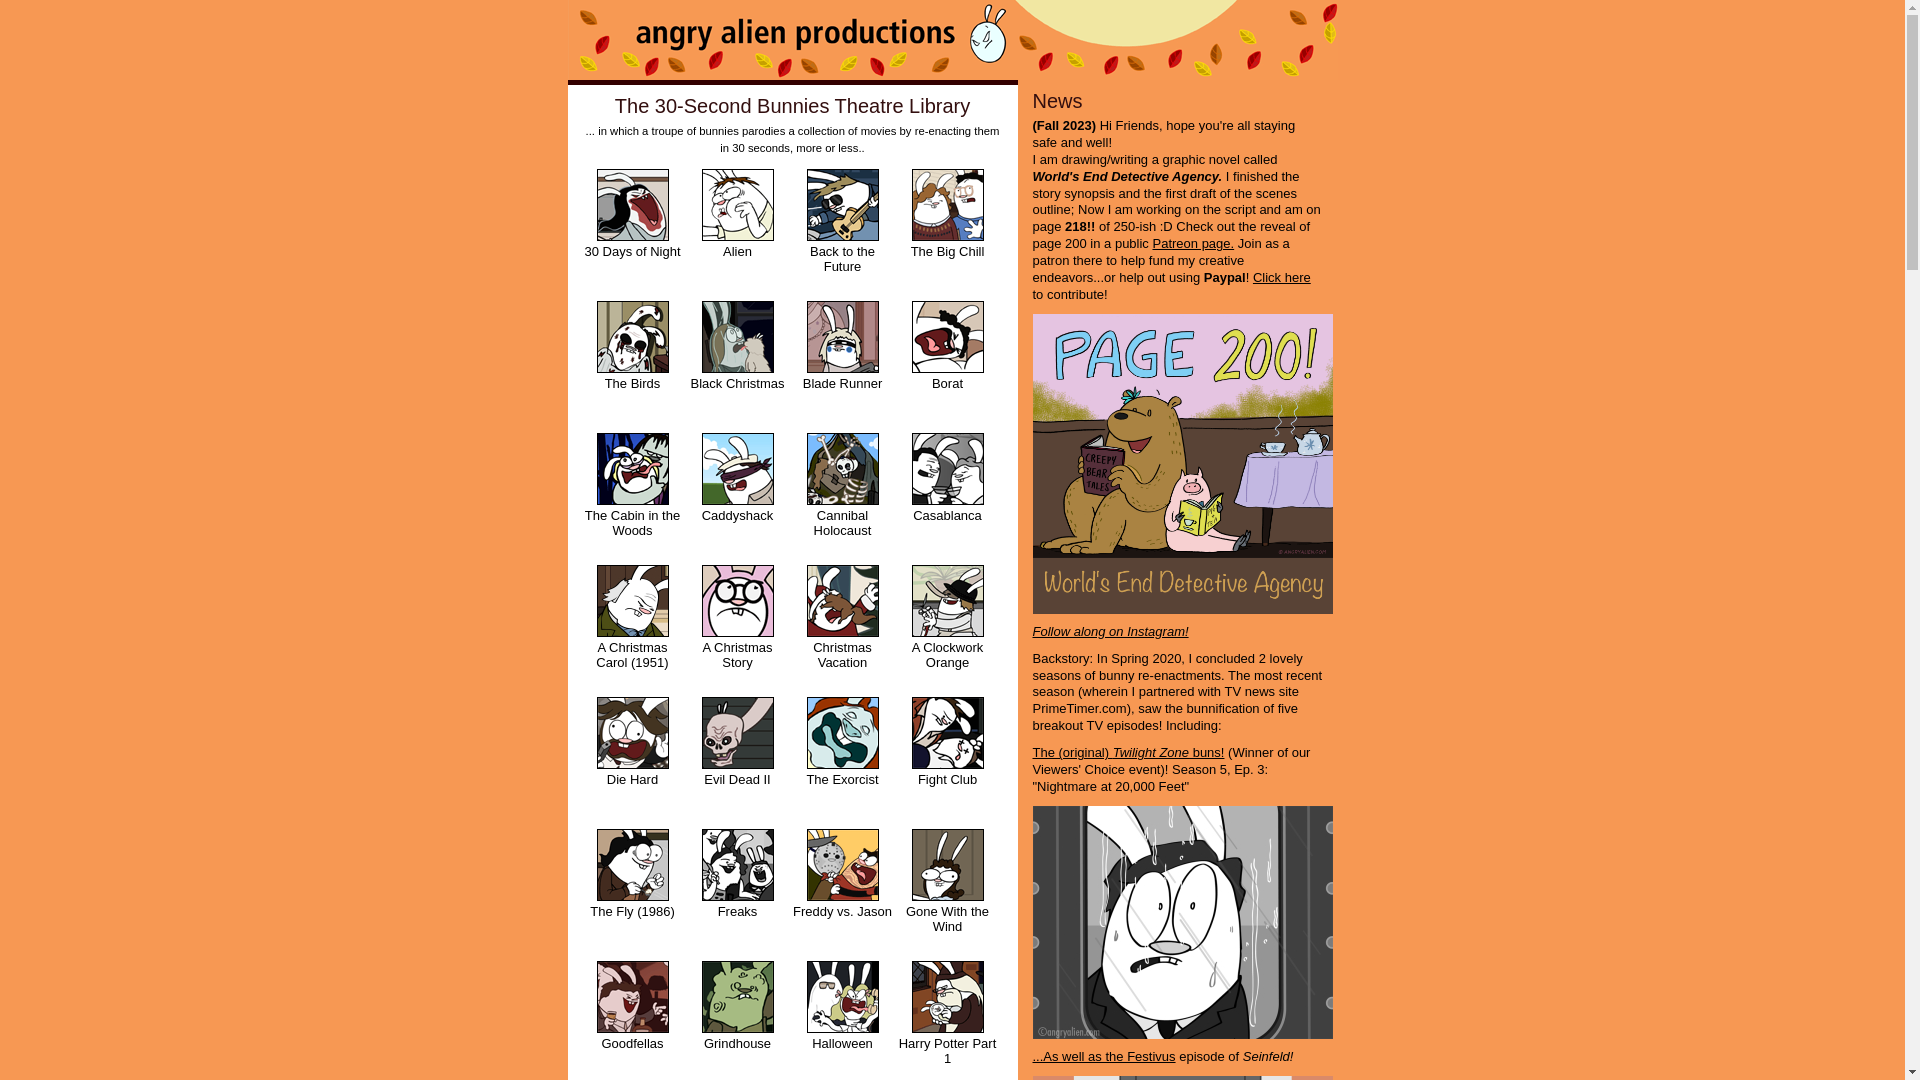  Describe the element at coordinates (948, 626) in the screenshot. I see `A Clockwork Orange` at that location.